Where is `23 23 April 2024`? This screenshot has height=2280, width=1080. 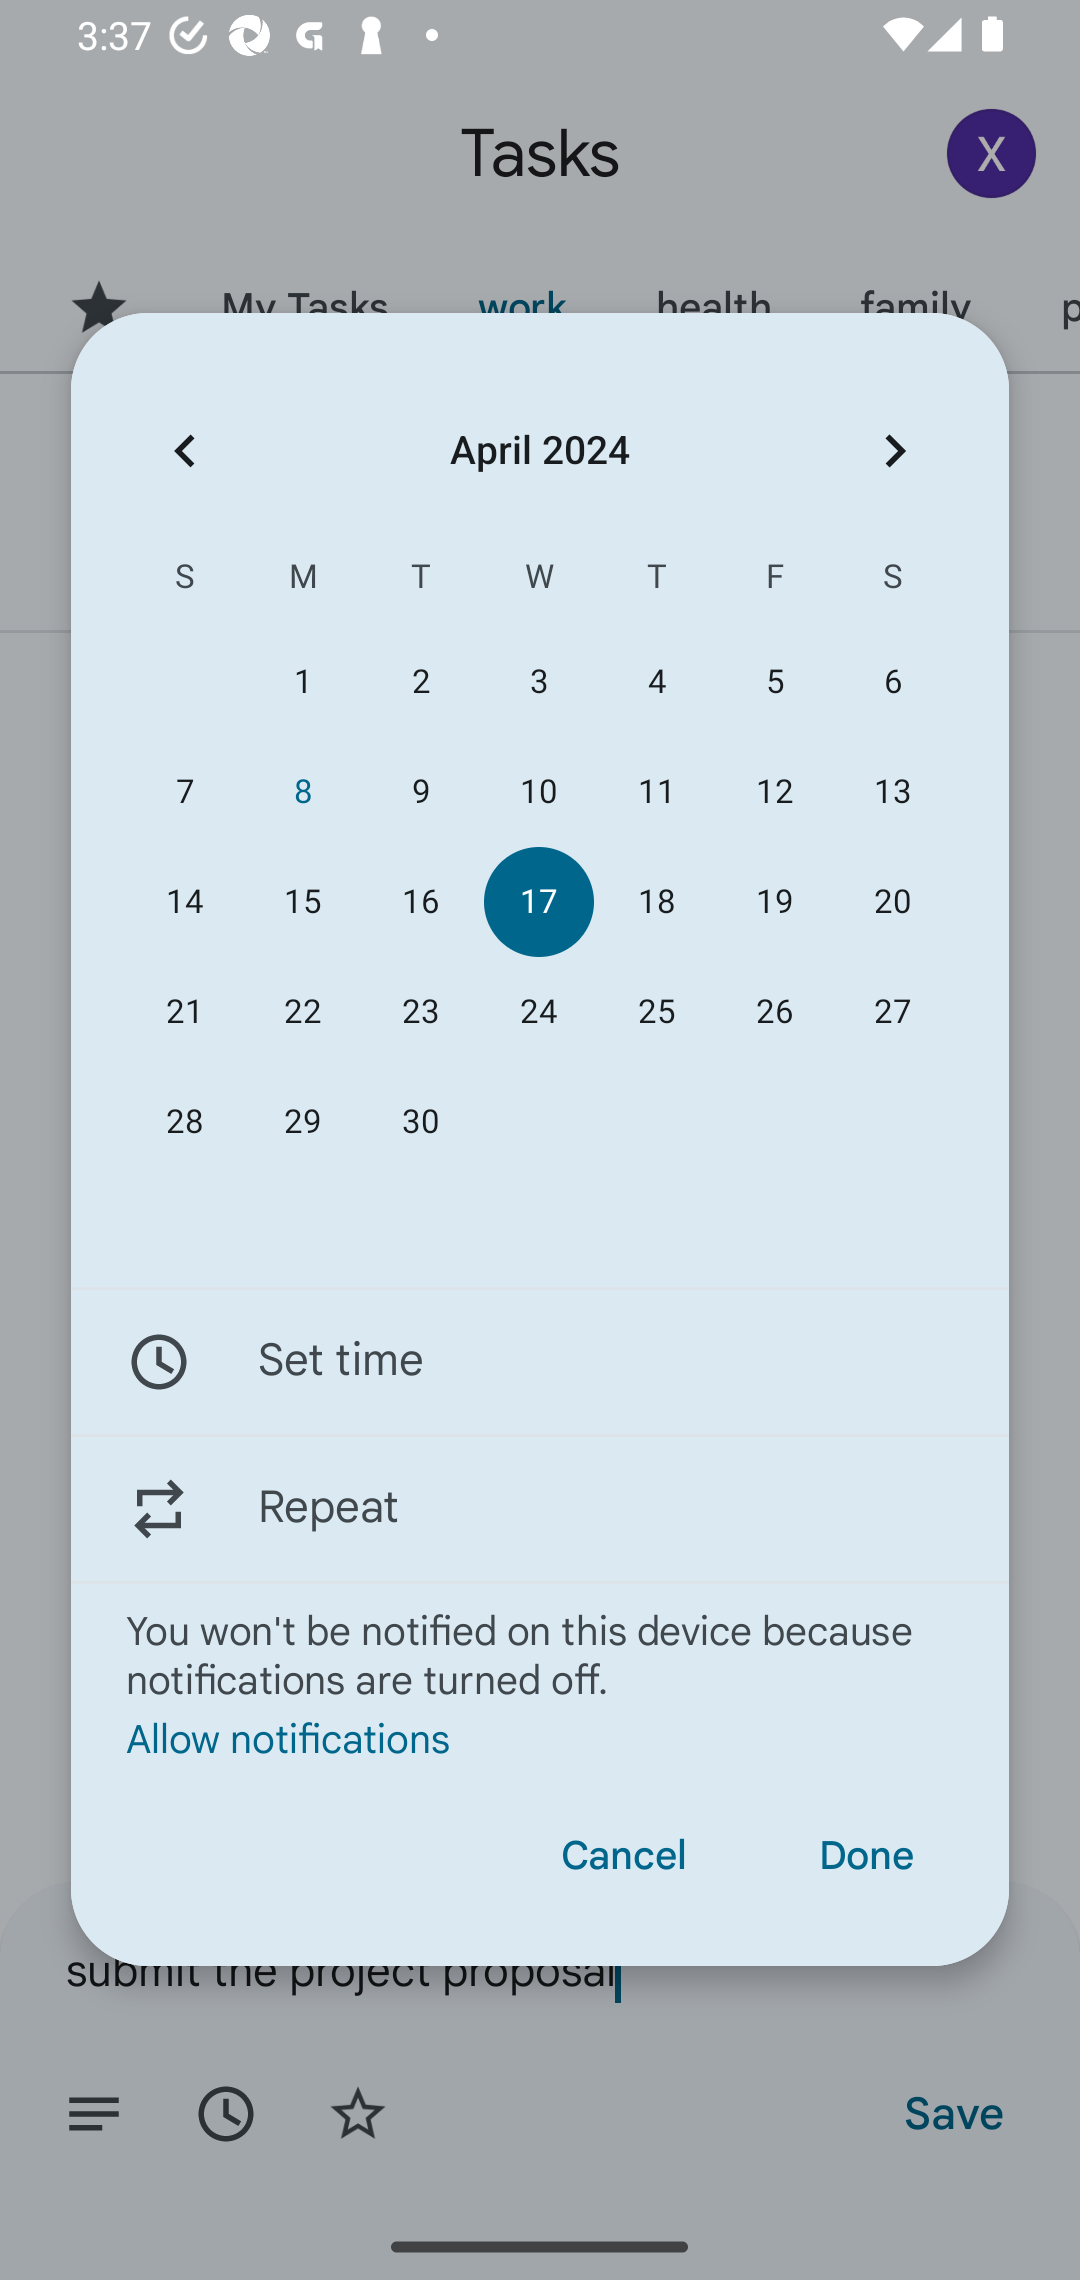 23 23 April 2024 is located at coordinates (420, 1012).